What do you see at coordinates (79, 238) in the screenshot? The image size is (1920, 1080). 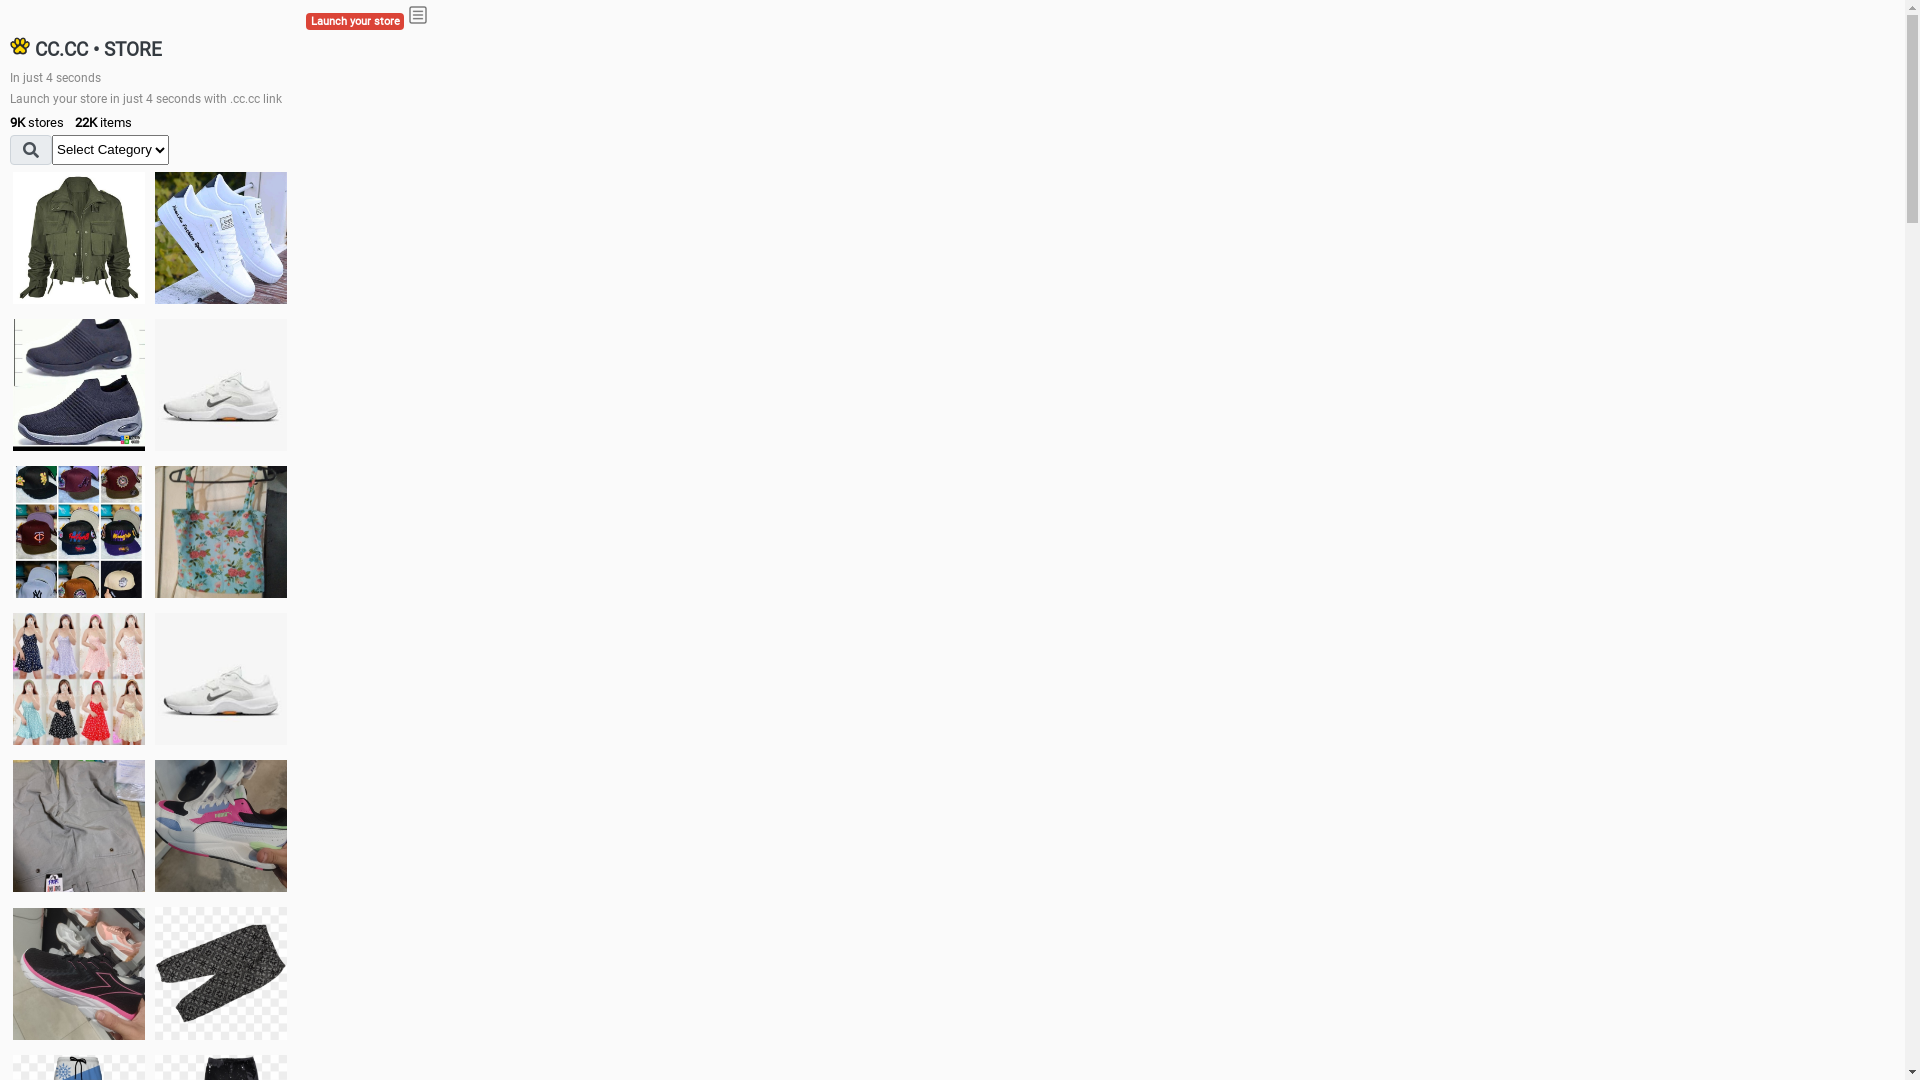 I see `jacket` at bounding box center [79, 238].